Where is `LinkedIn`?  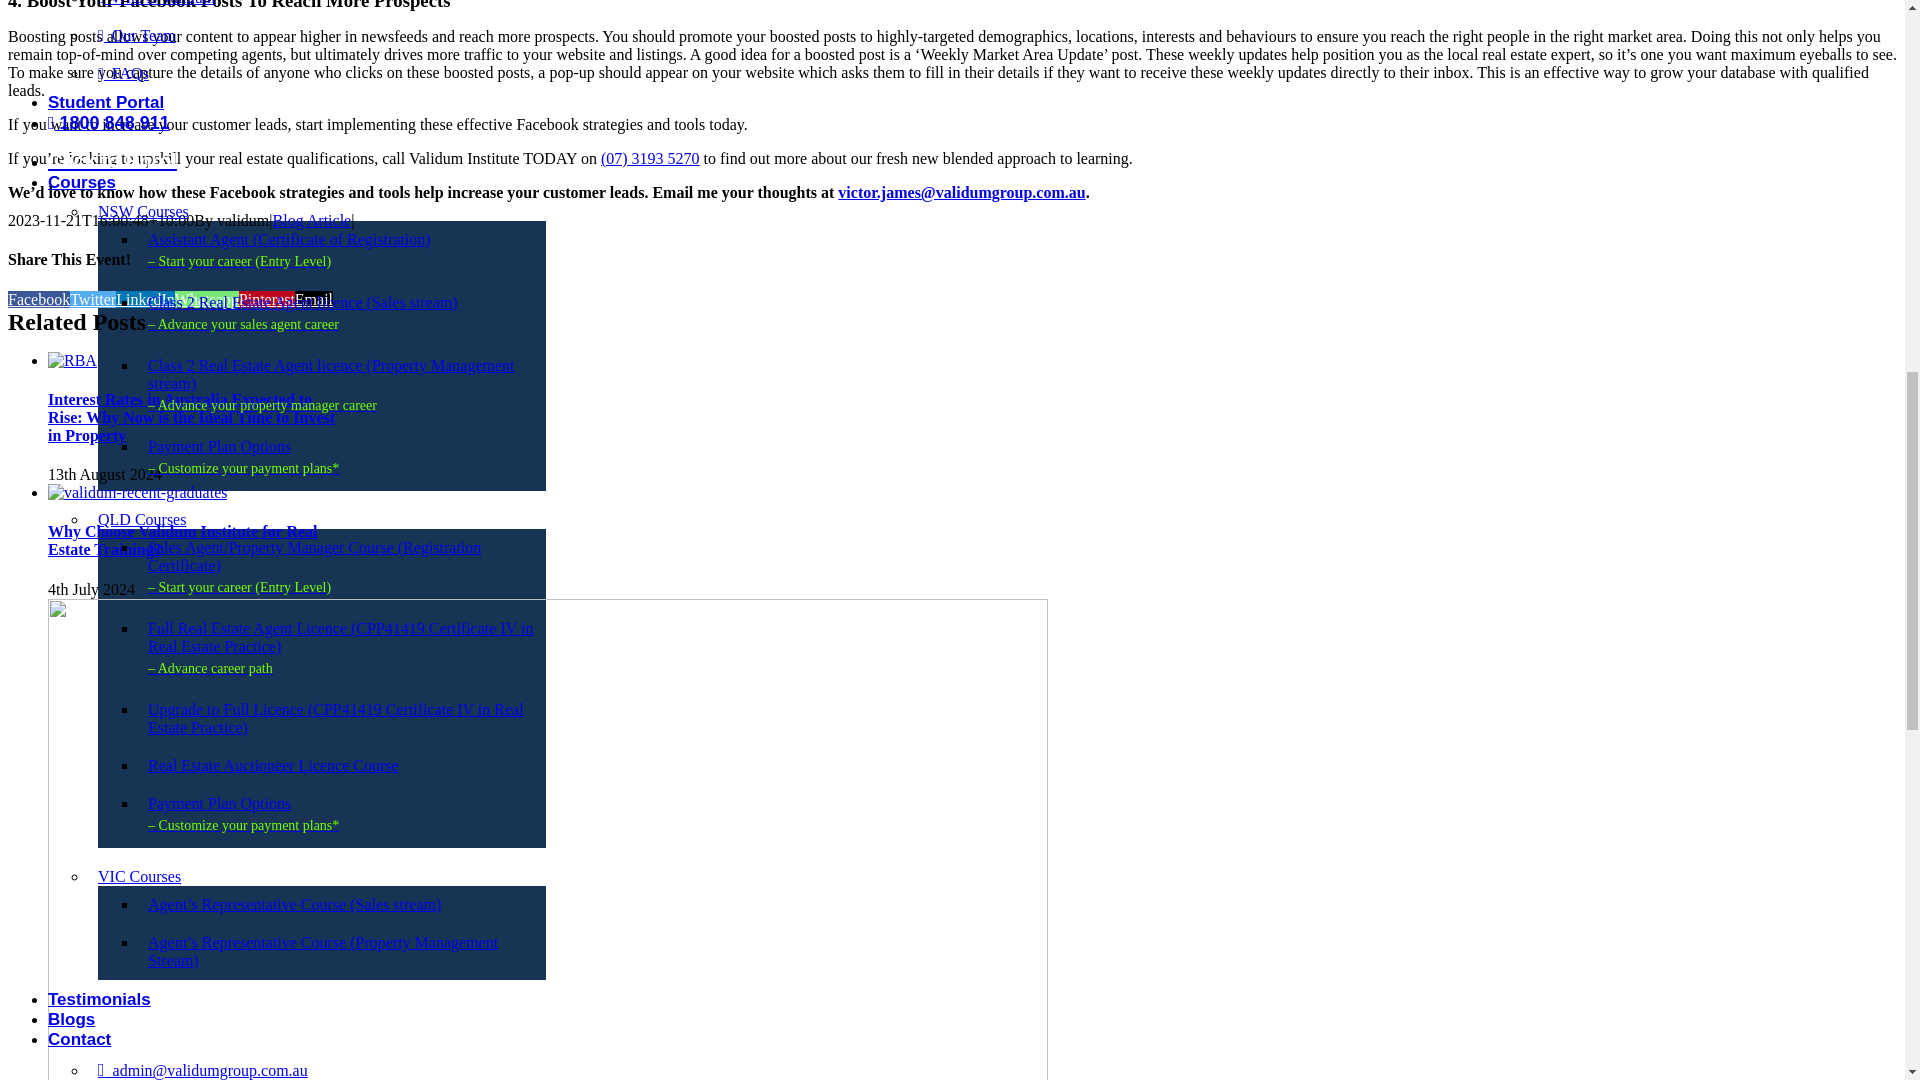 LinkedIn is located at coordinates (144, 298).